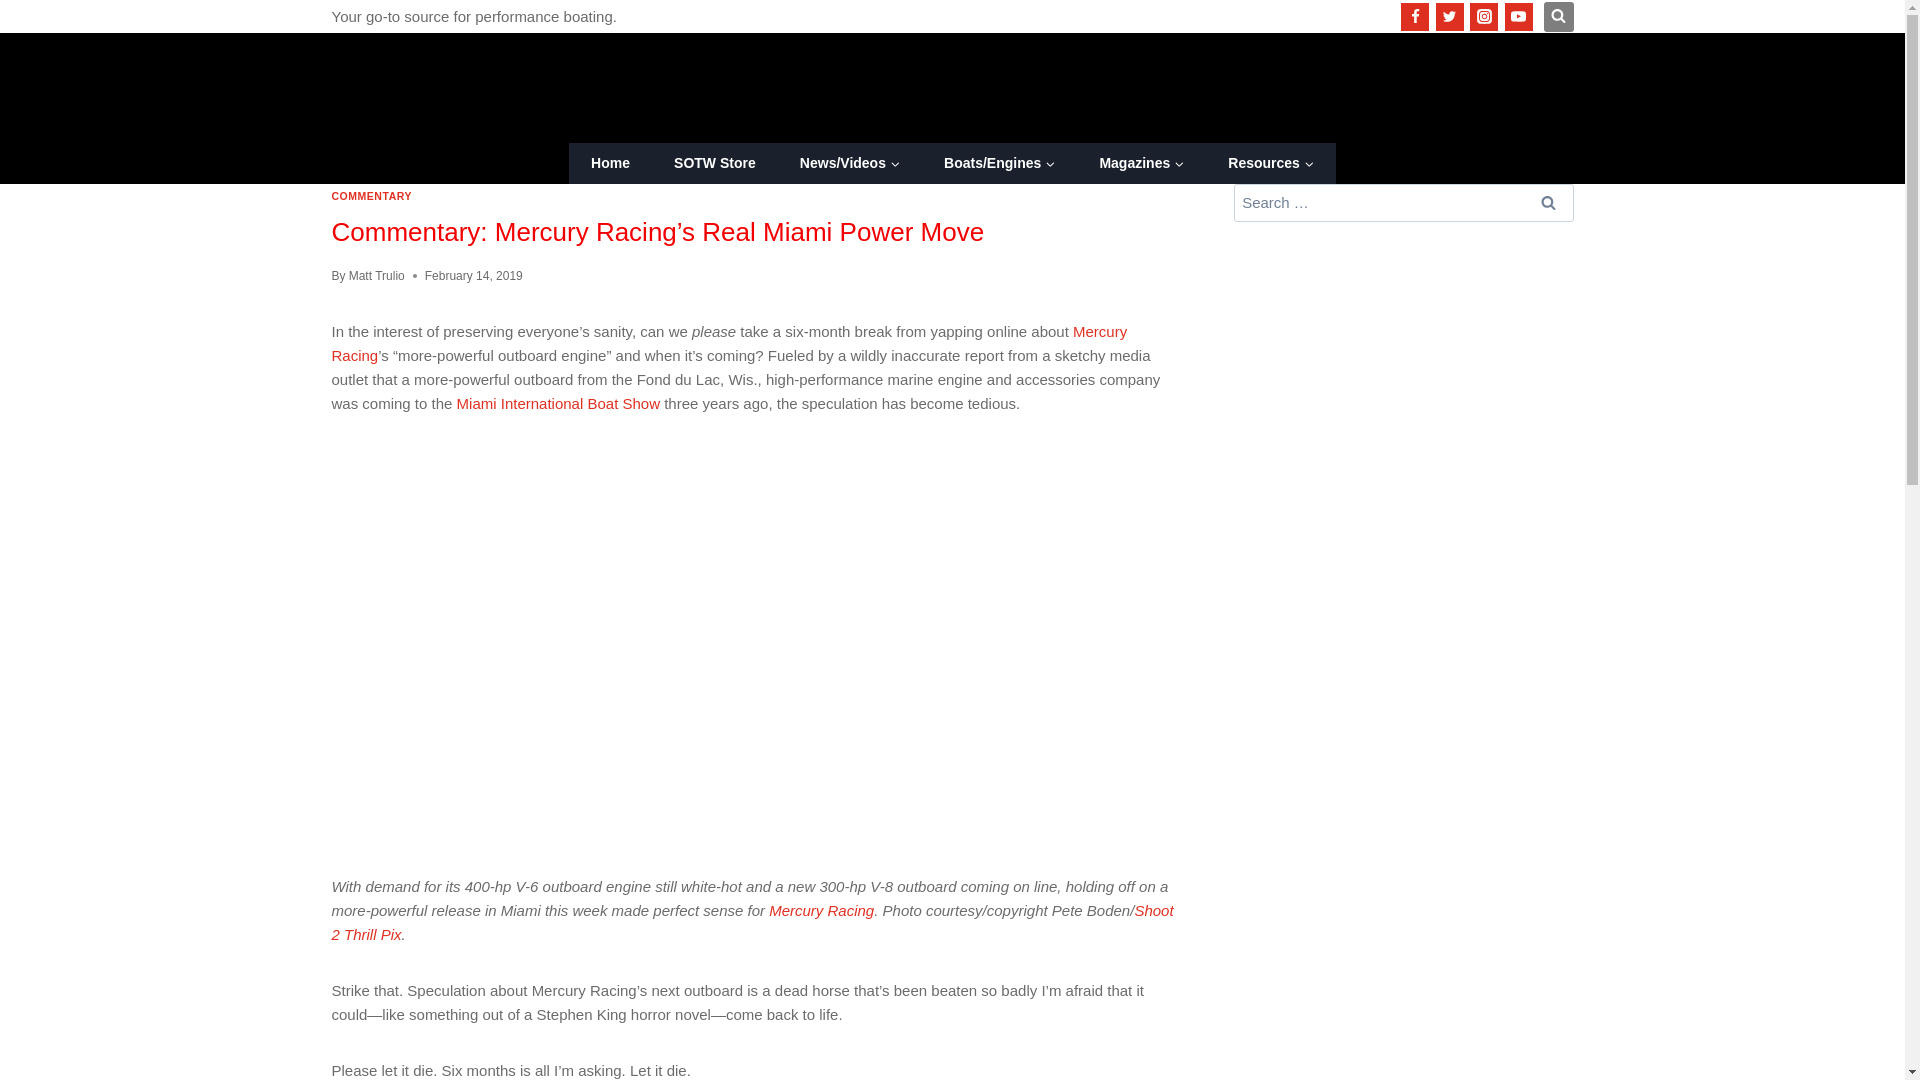  What do you see at coordinates (752, 922) in the screenshot?
I see `Shoot 2 Thrill Pix` at bounding box center [752, 922].